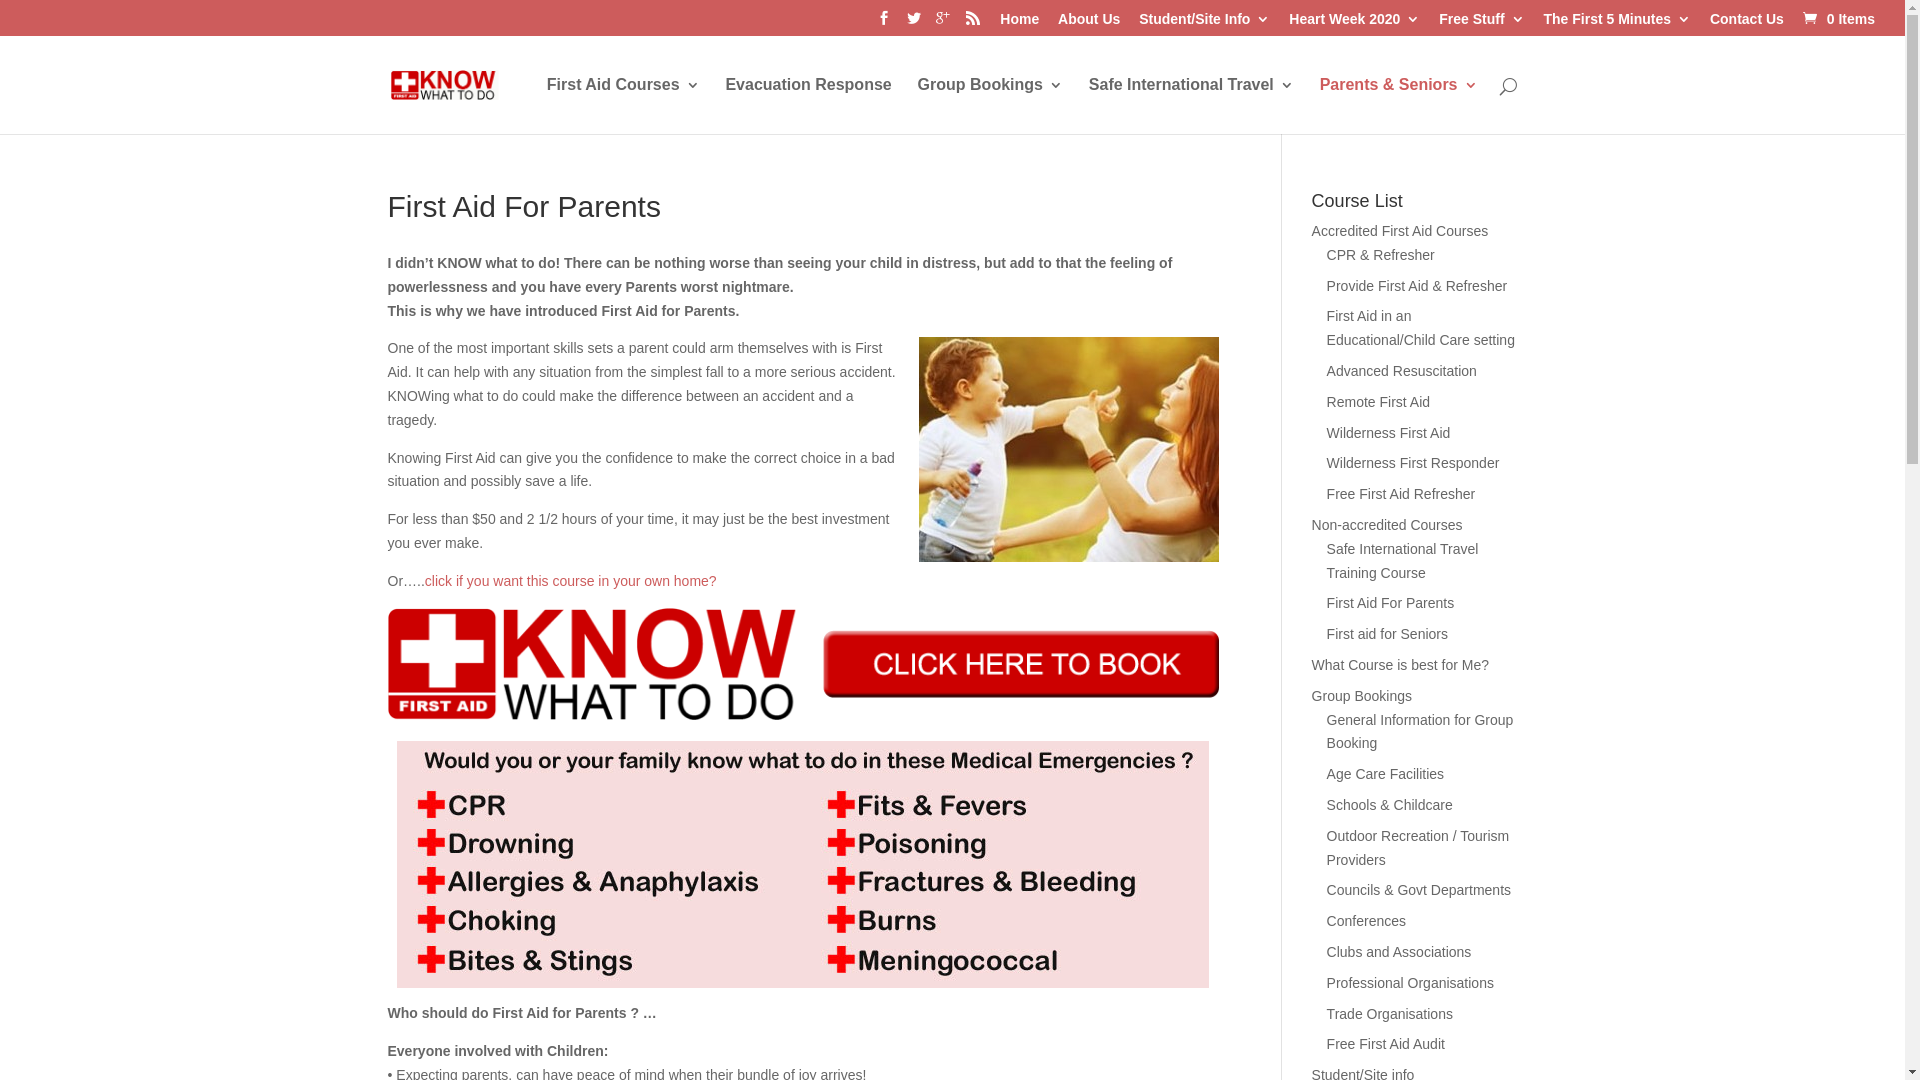 The height and width of the screenshot is (1080, 1920). What do you see at coordinates (1410, 983) in the screenshot?
I see `Professional Organisations` at bounding box center [1410, 983].